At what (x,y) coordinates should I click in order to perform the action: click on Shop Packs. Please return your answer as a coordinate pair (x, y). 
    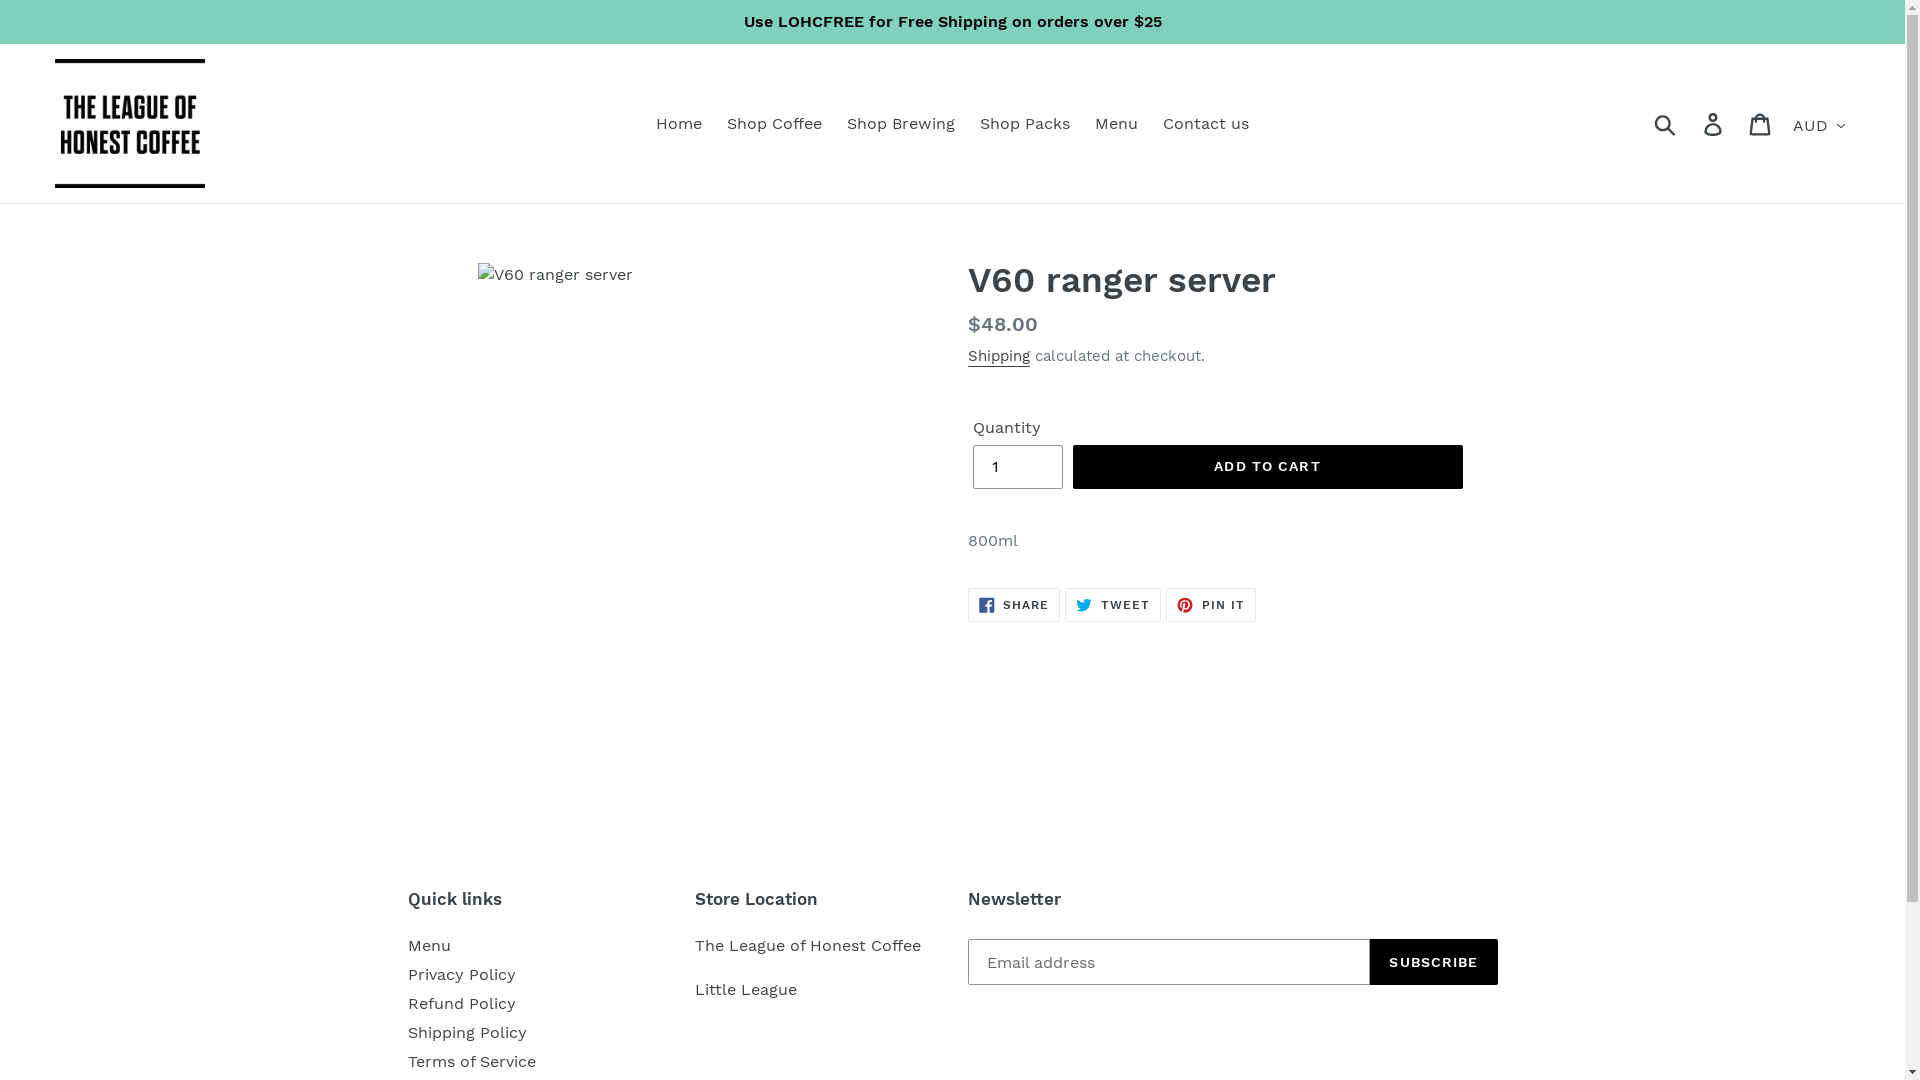
    Looking at the image, I should click on (1025, 124).